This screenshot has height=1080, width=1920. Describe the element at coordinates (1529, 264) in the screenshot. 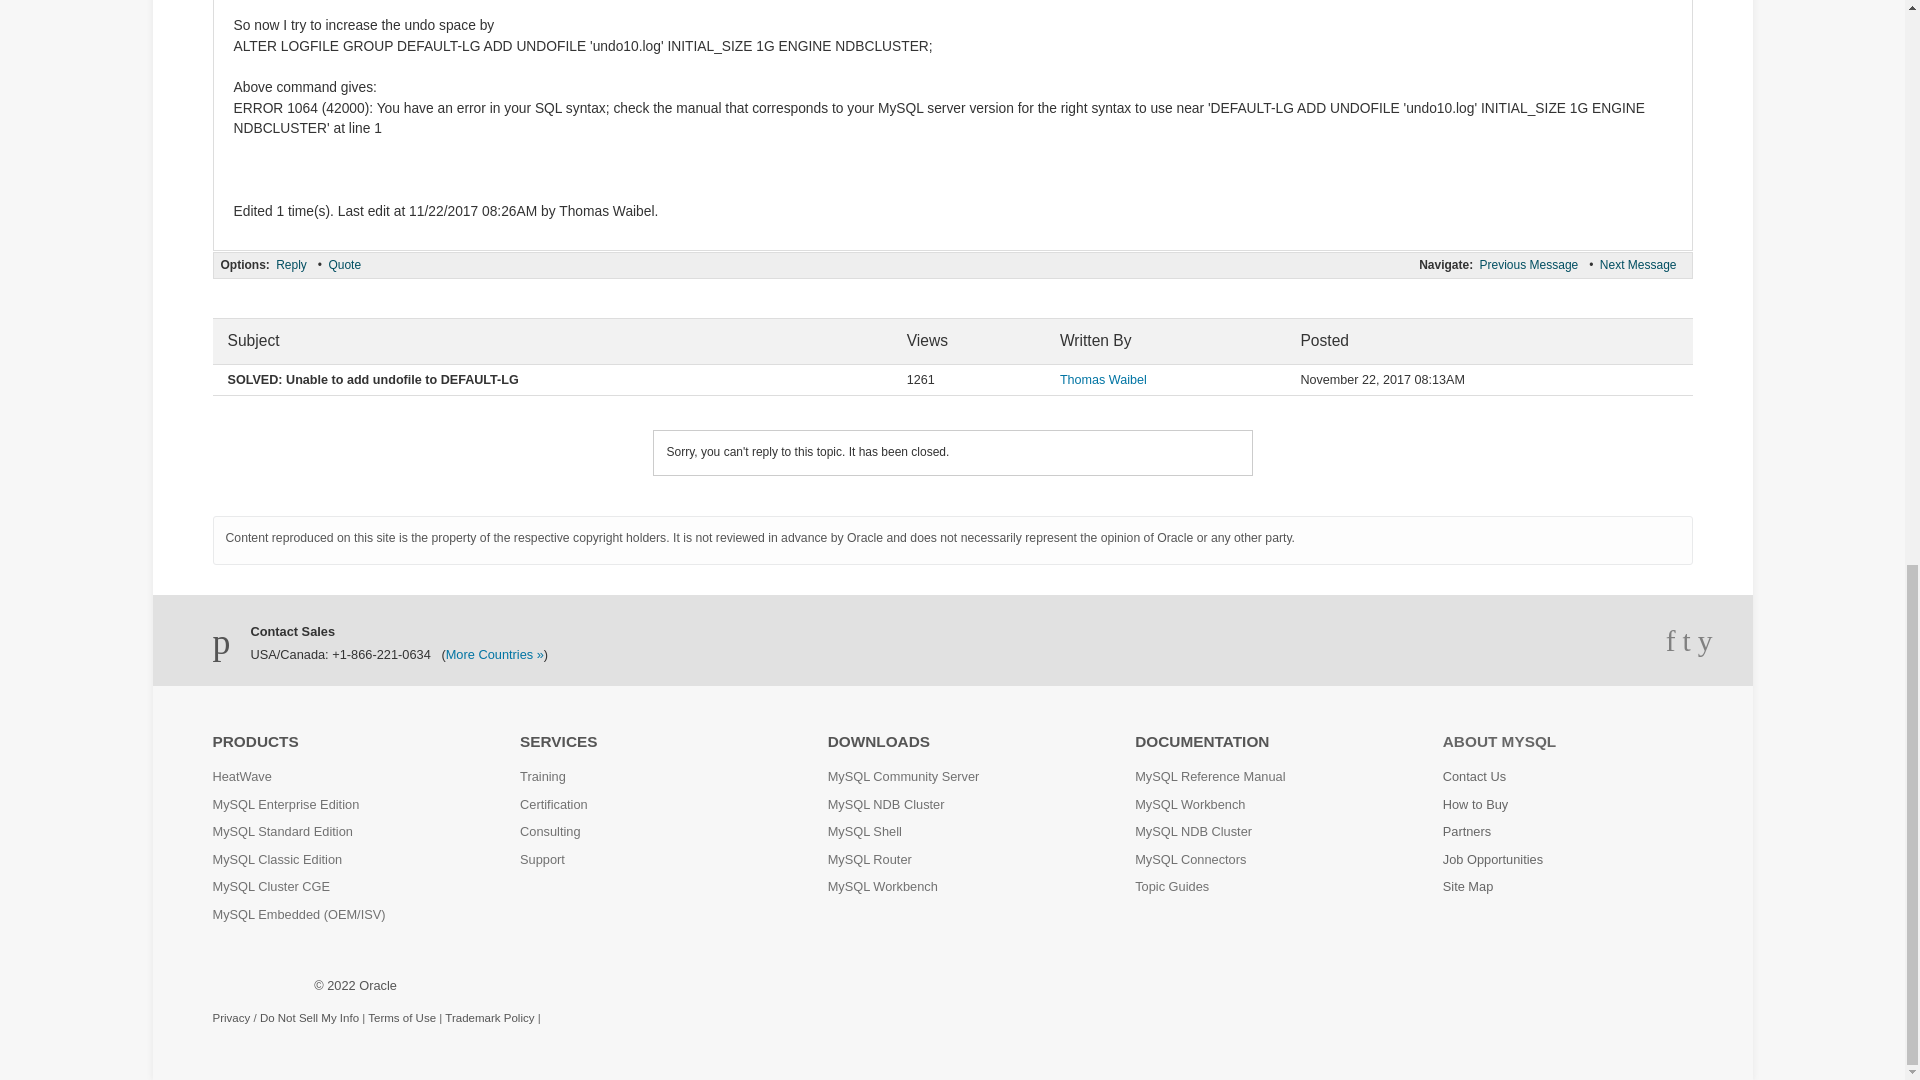

I see `Previous Message` at that location.